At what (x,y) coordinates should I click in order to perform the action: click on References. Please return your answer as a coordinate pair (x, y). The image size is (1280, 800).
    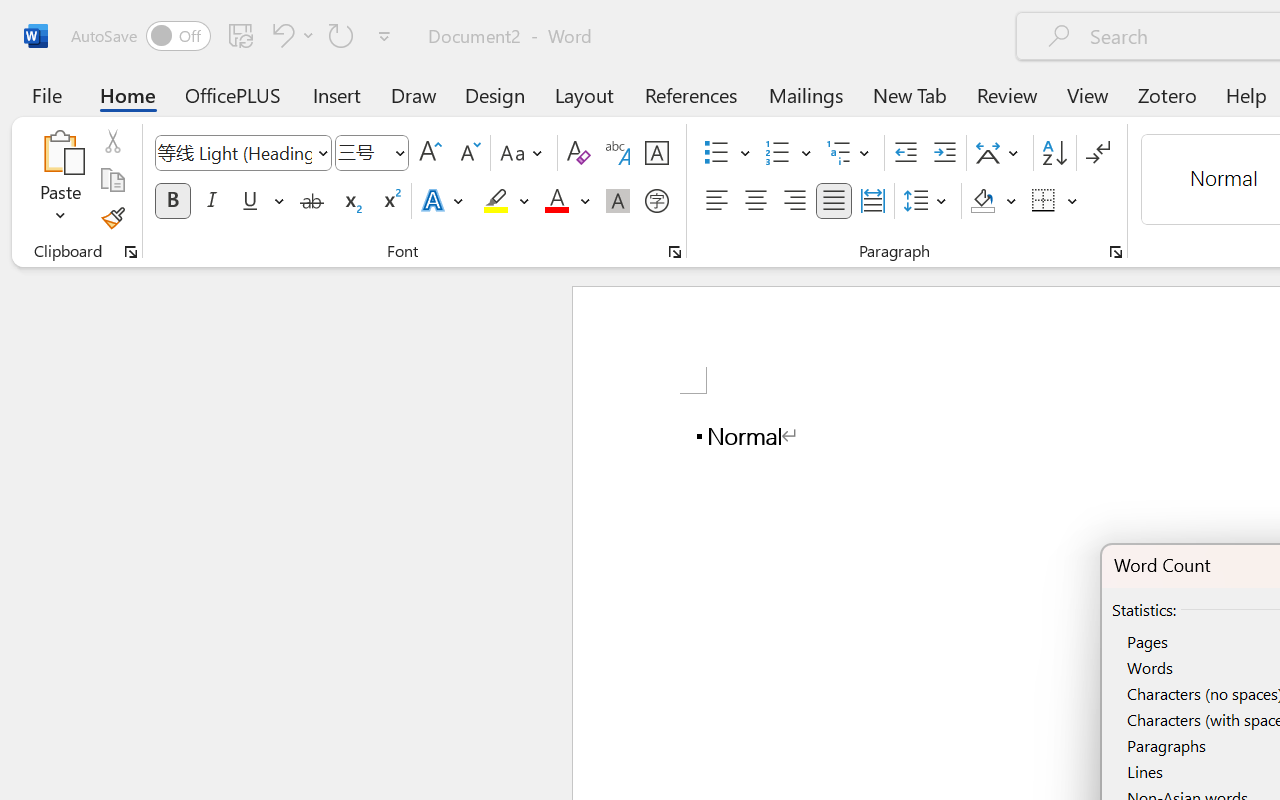
    Looking at the image, I should click on (690, 94).